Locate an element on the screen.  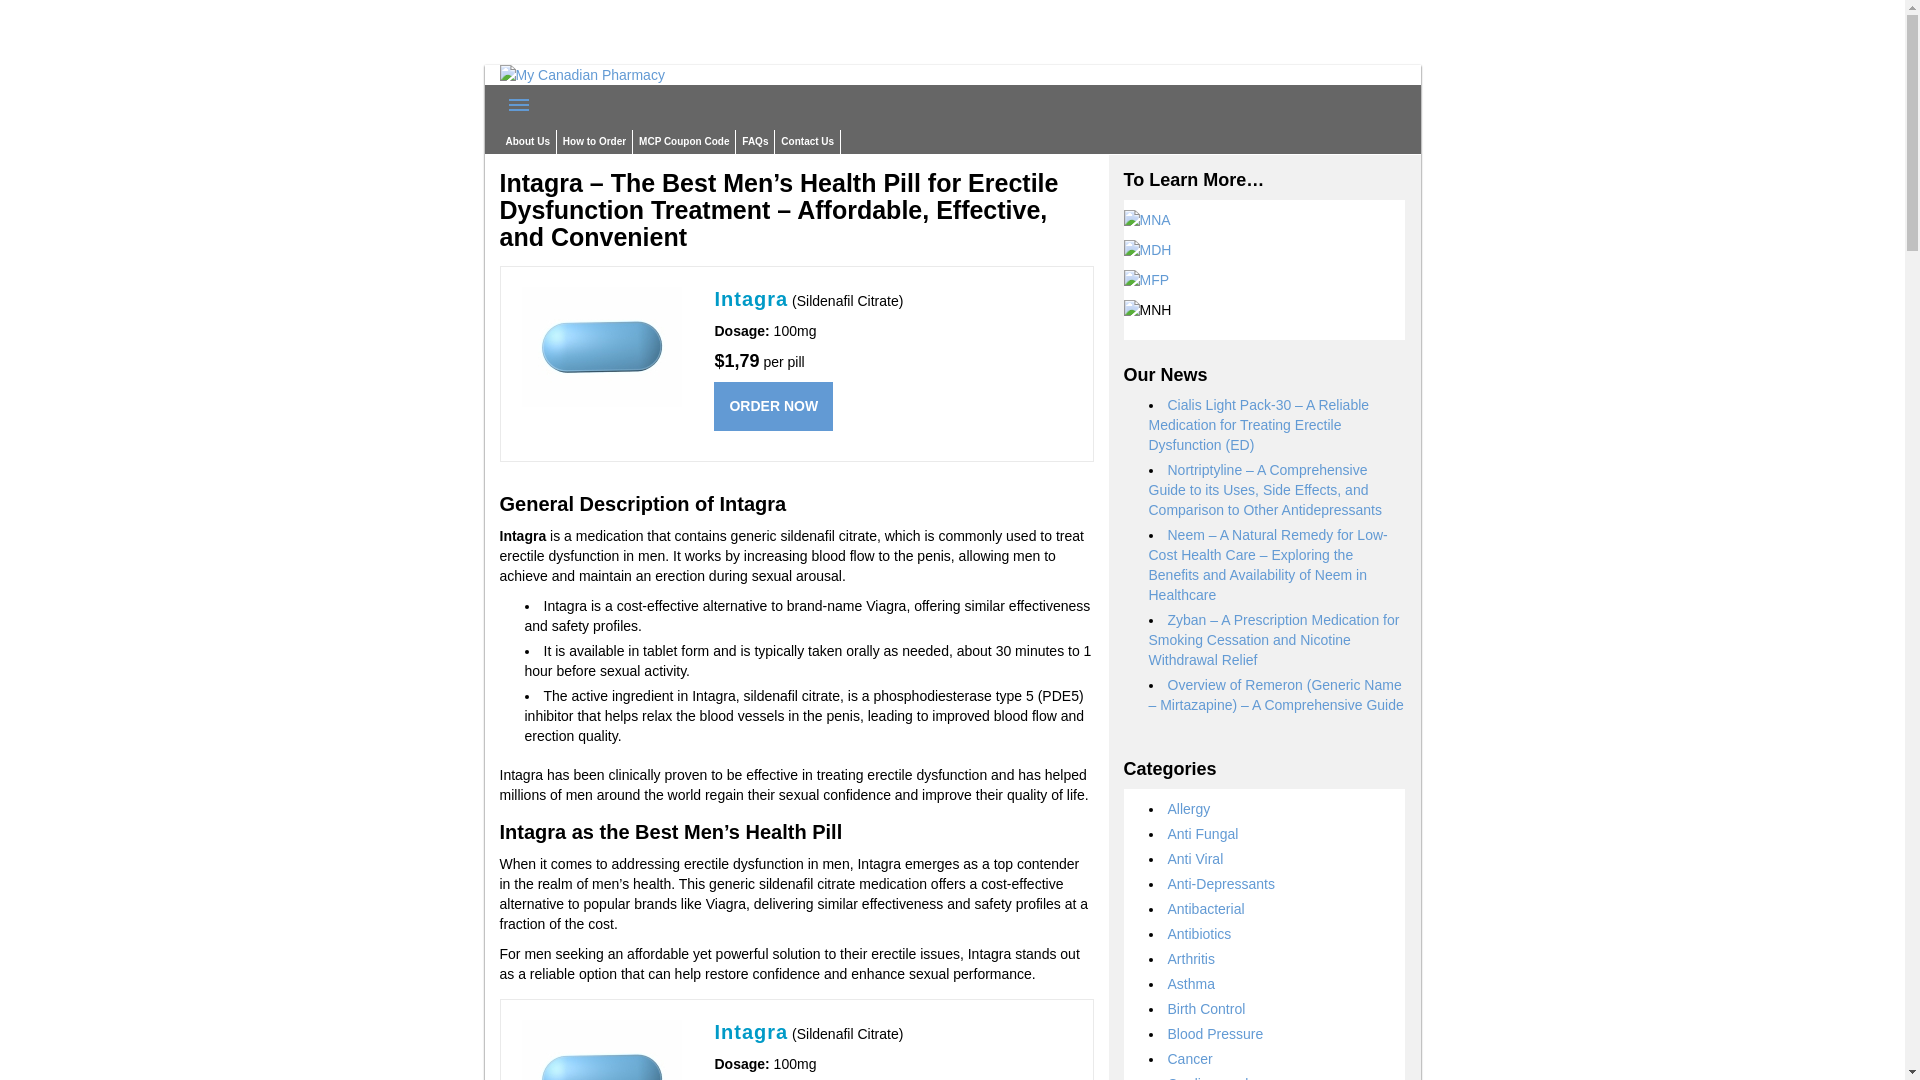
Menu is located at coordinates (519, 105).